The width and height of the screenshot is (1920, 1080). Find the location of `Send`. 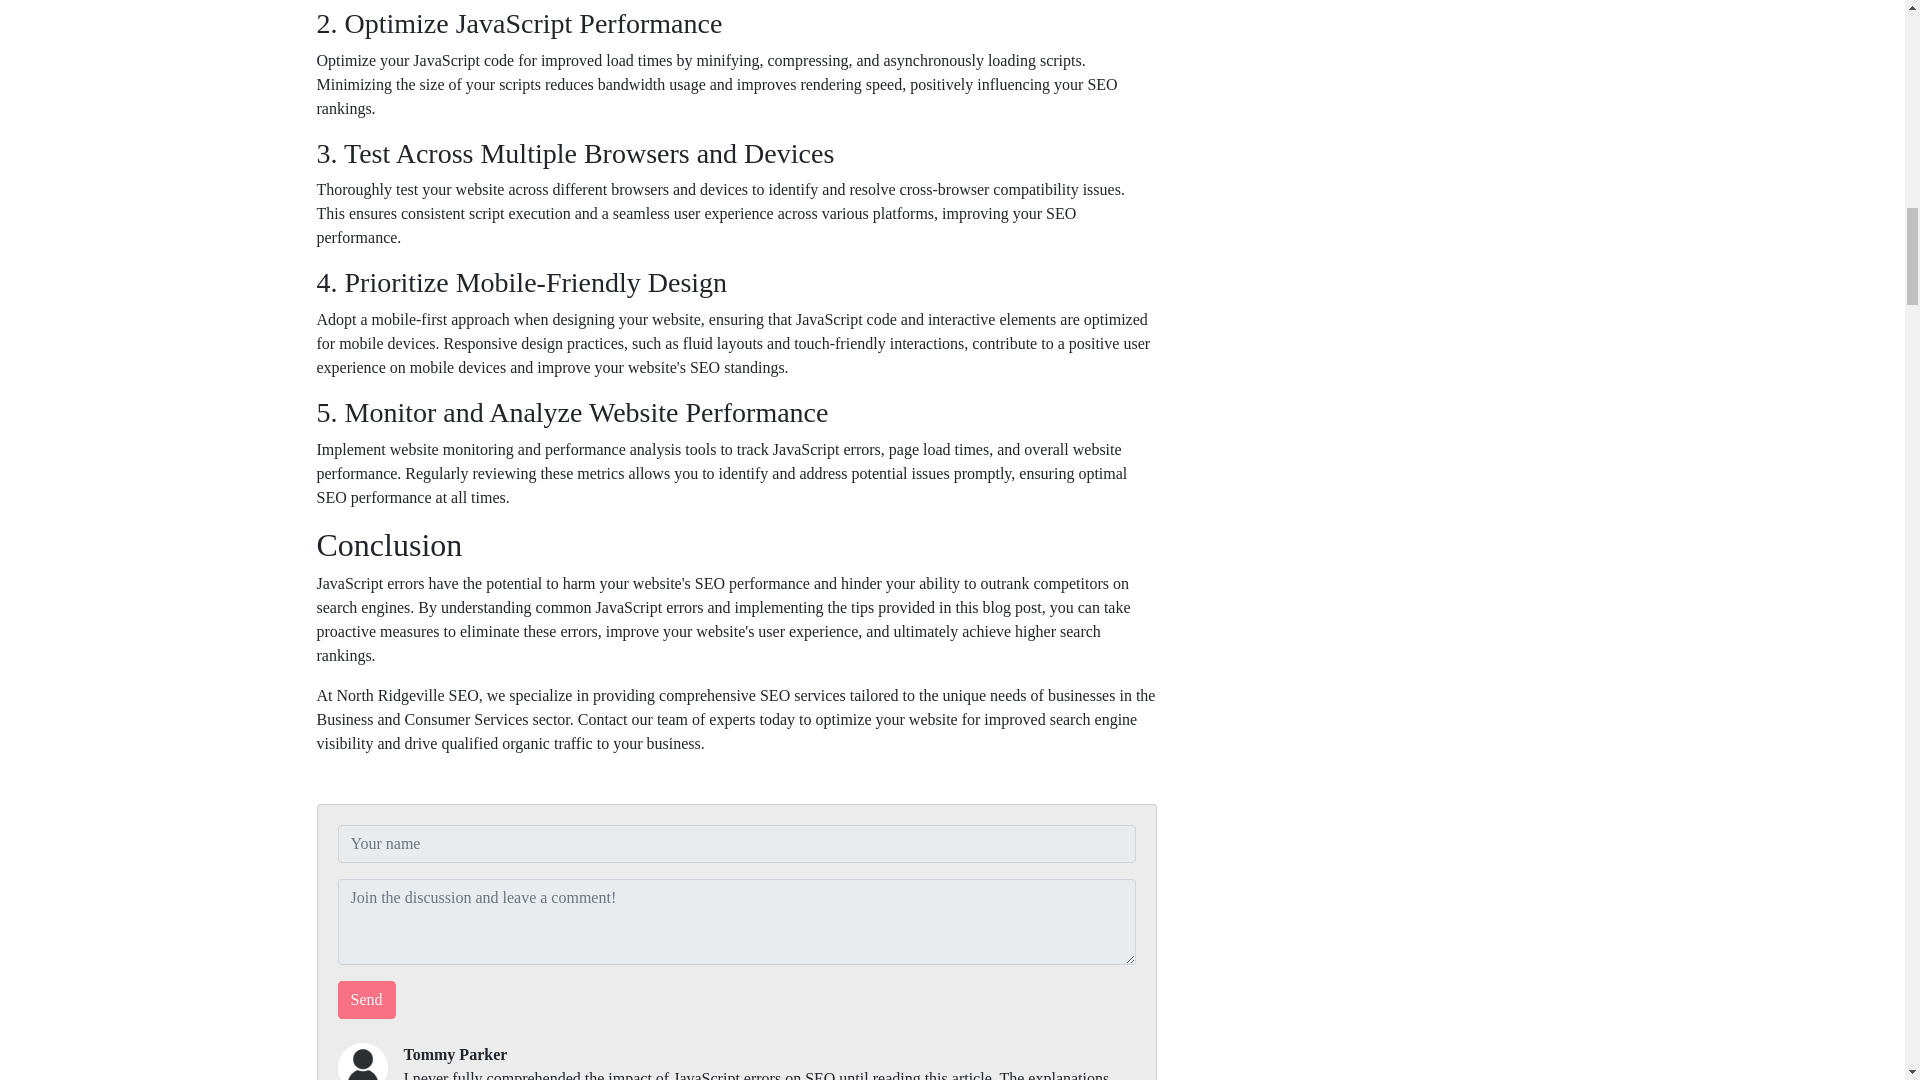

Send is located at coordinates (366, 1000).